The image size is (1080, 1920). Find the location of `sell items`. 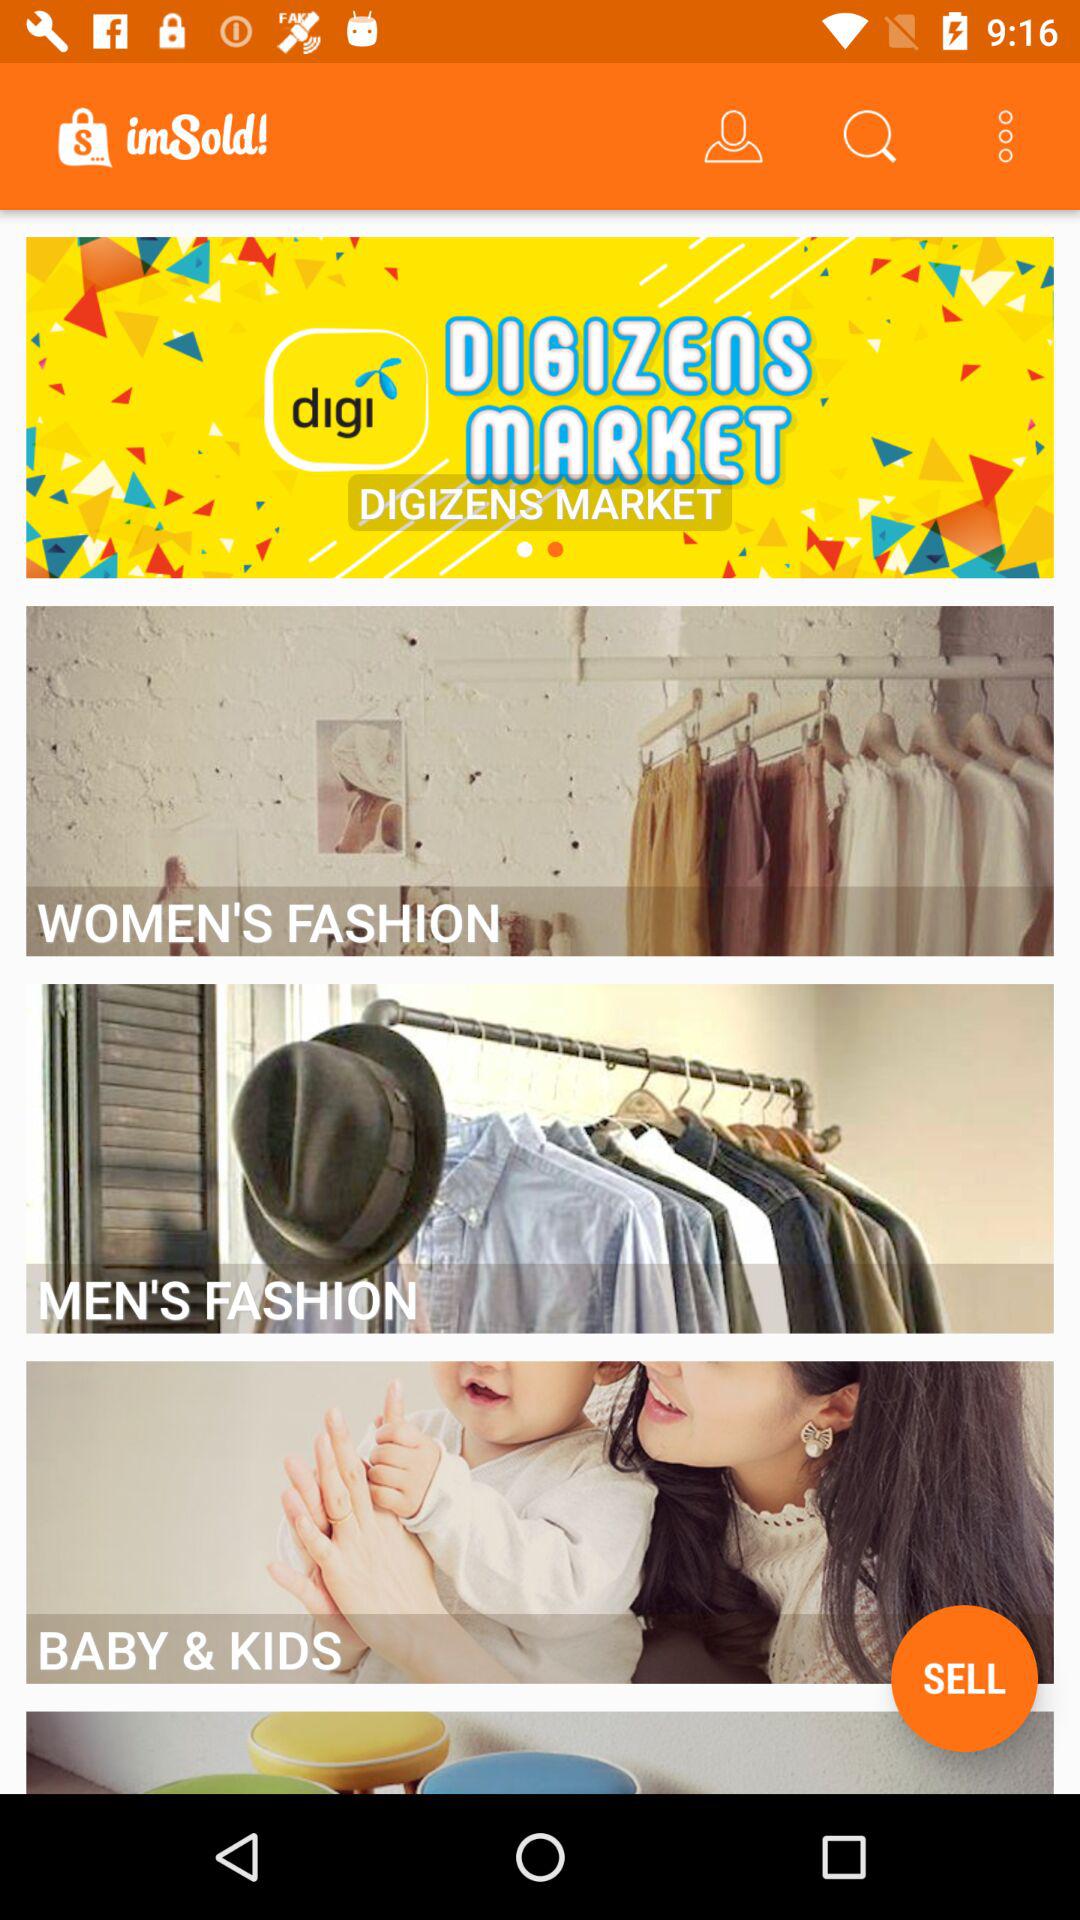

sell items is located at coordinates (964, 1678).